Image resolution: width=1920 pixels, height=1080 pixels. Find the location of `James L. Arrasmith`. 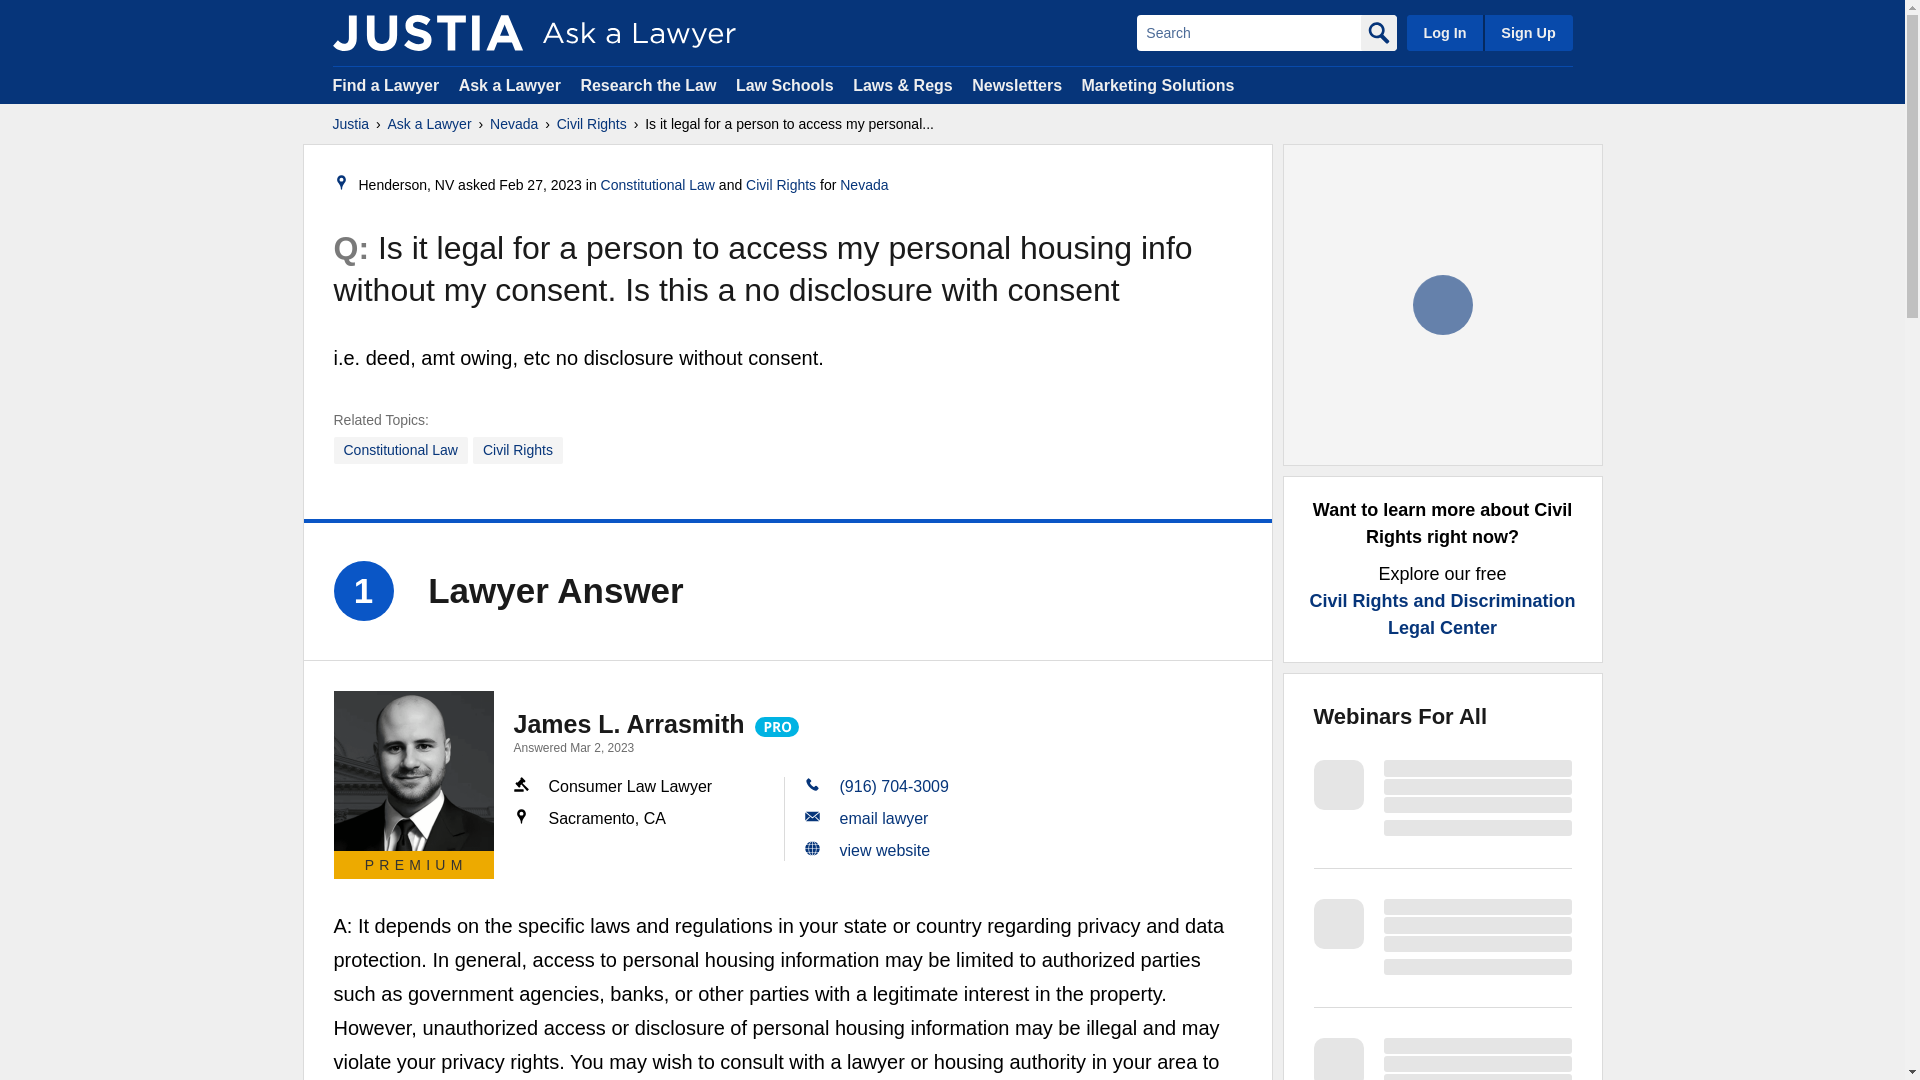

James L. Arrasmith is located at coordinates (629, 723).